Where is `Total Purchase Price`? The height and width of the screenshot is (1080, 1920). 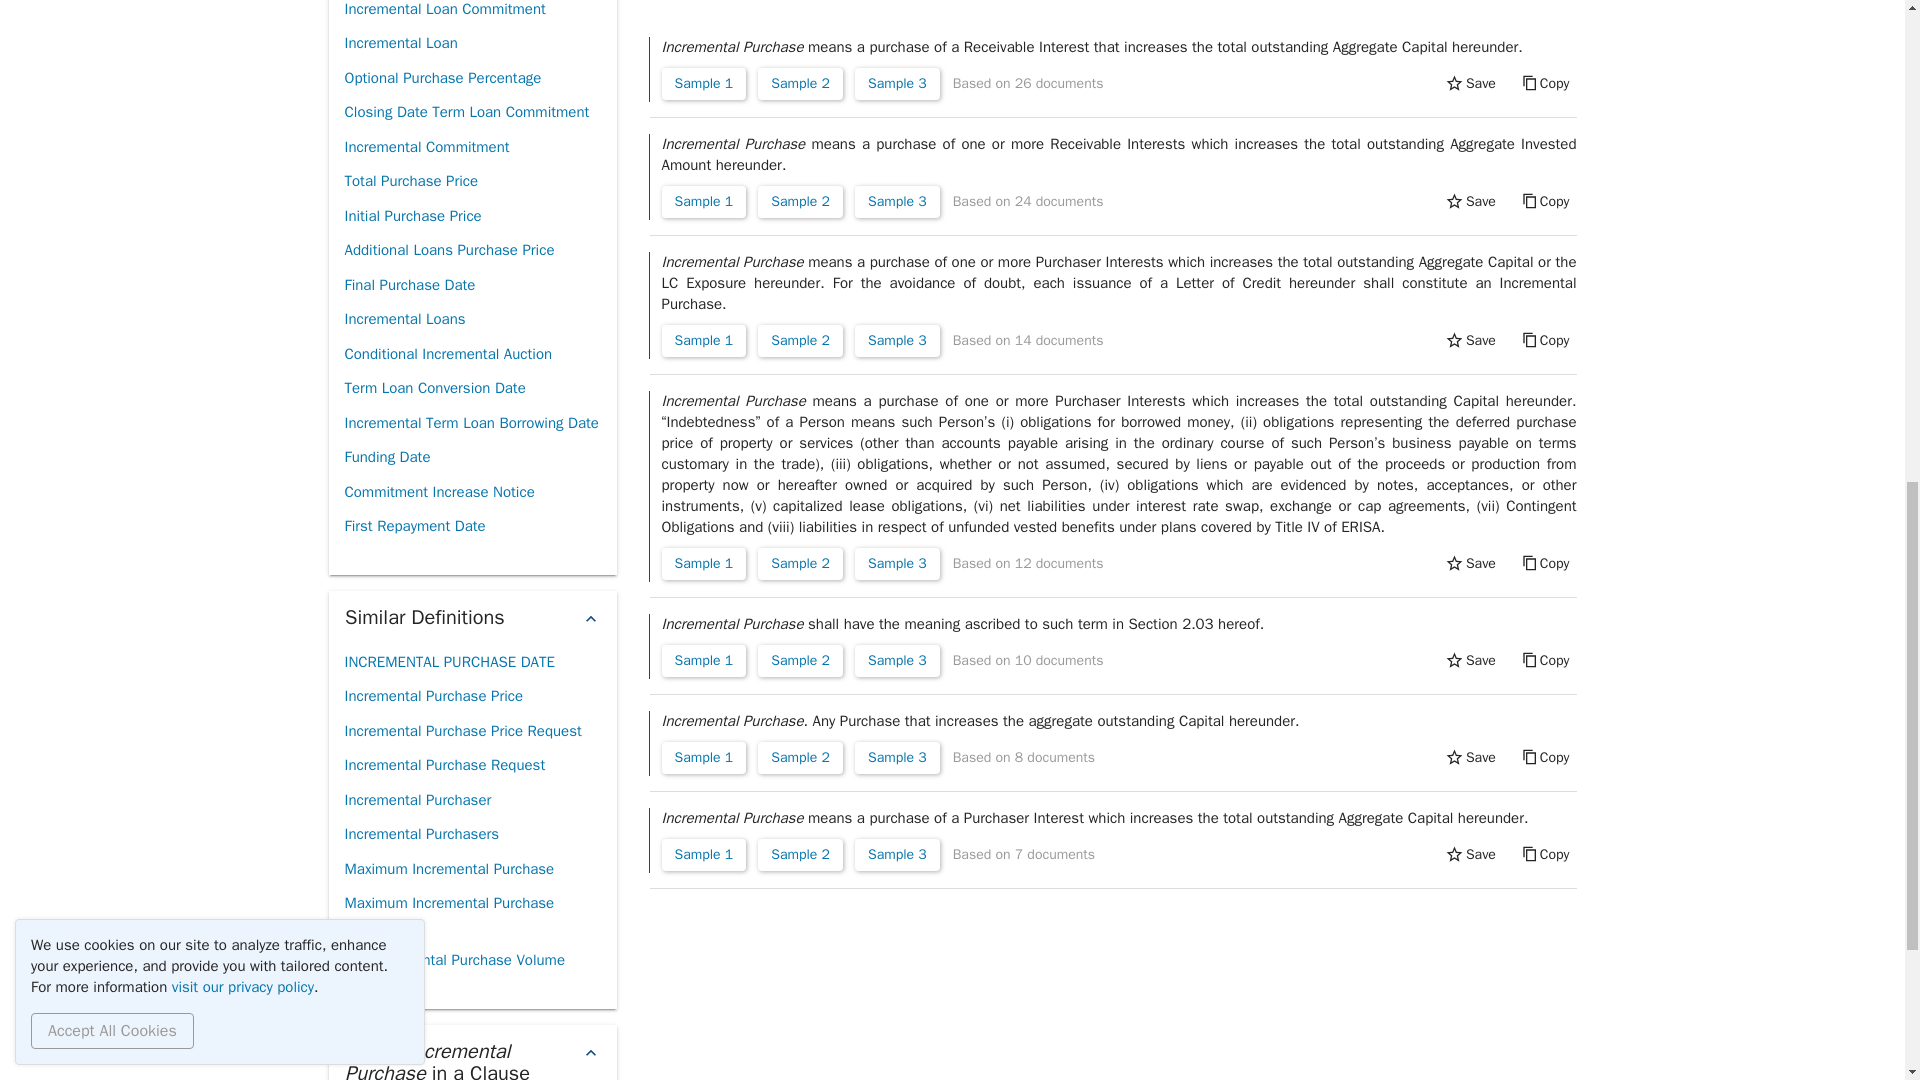
Total Purchase Price is located at coordinates (410, 181).